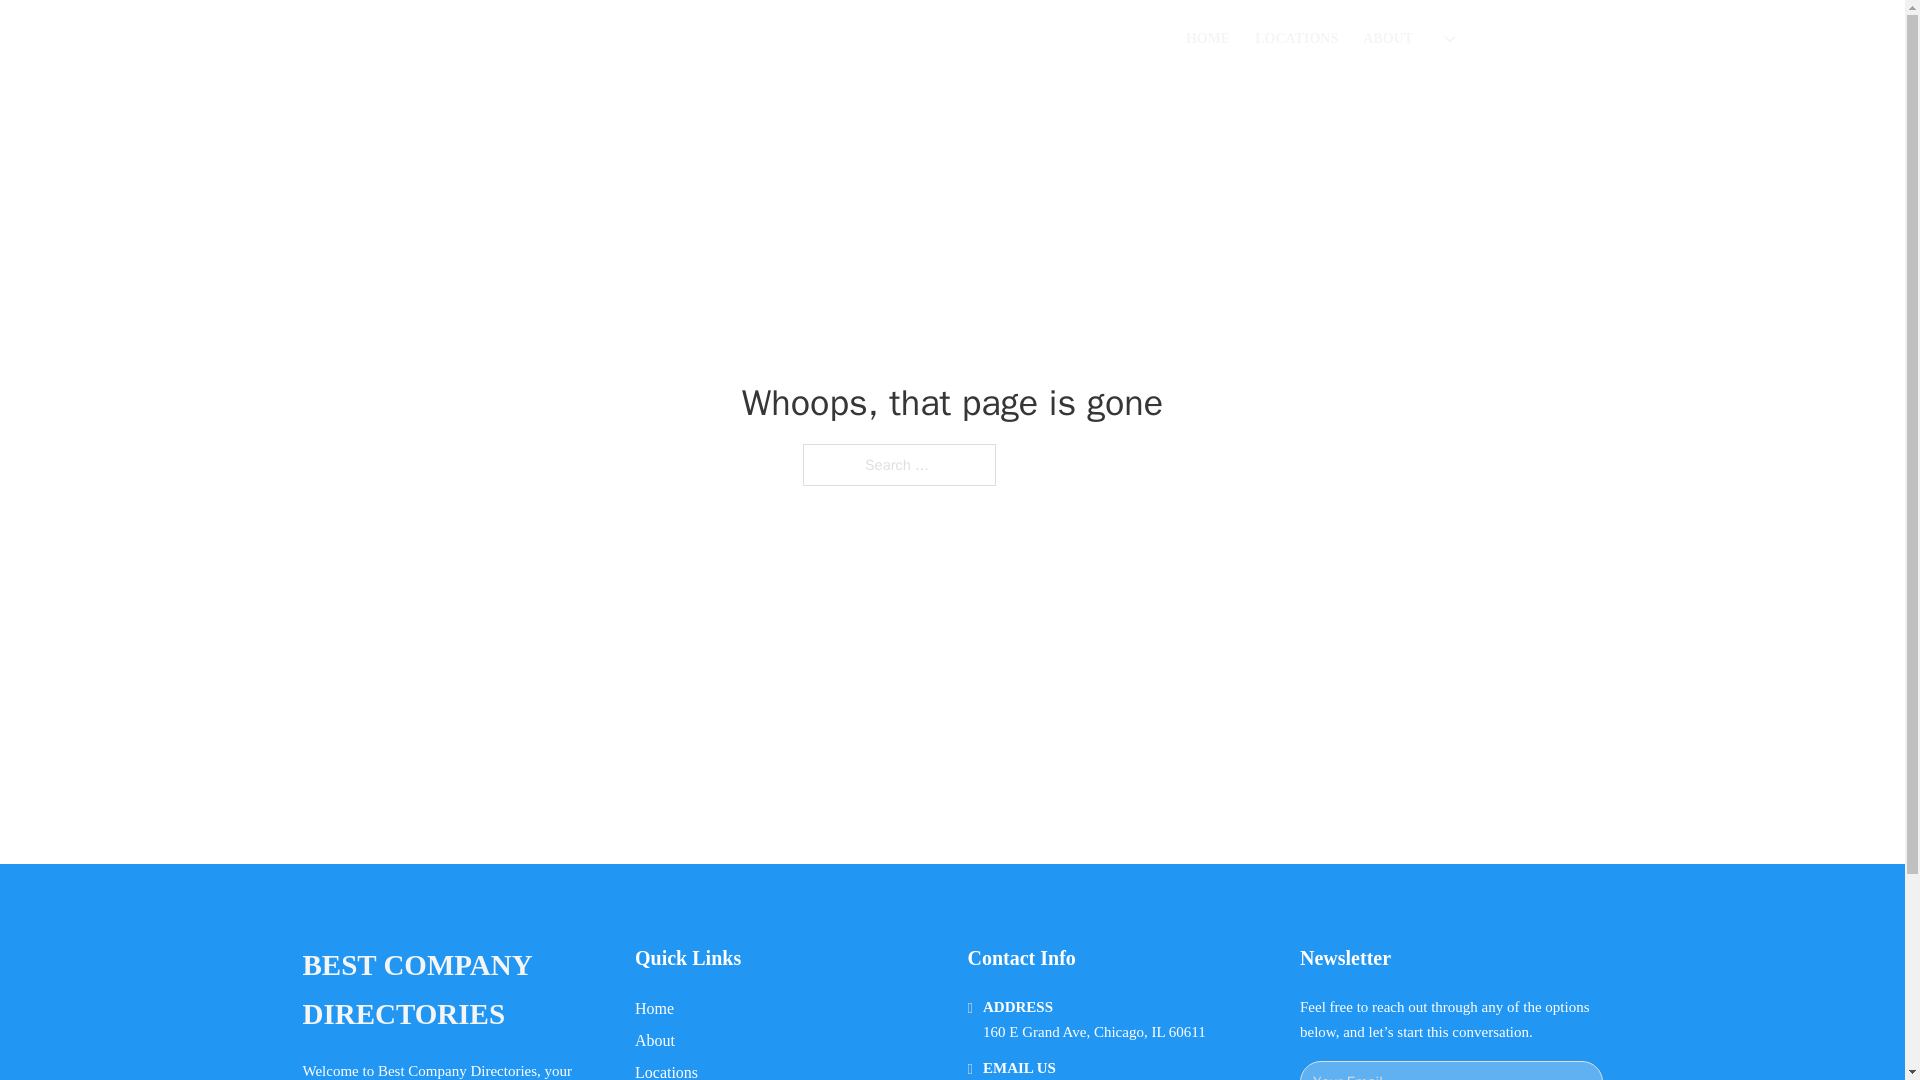 The height and width of the screenshot is (1080, 1920). Describe the element at coordinates (654, 1008) in the screenshot. I see `Home` at that location.